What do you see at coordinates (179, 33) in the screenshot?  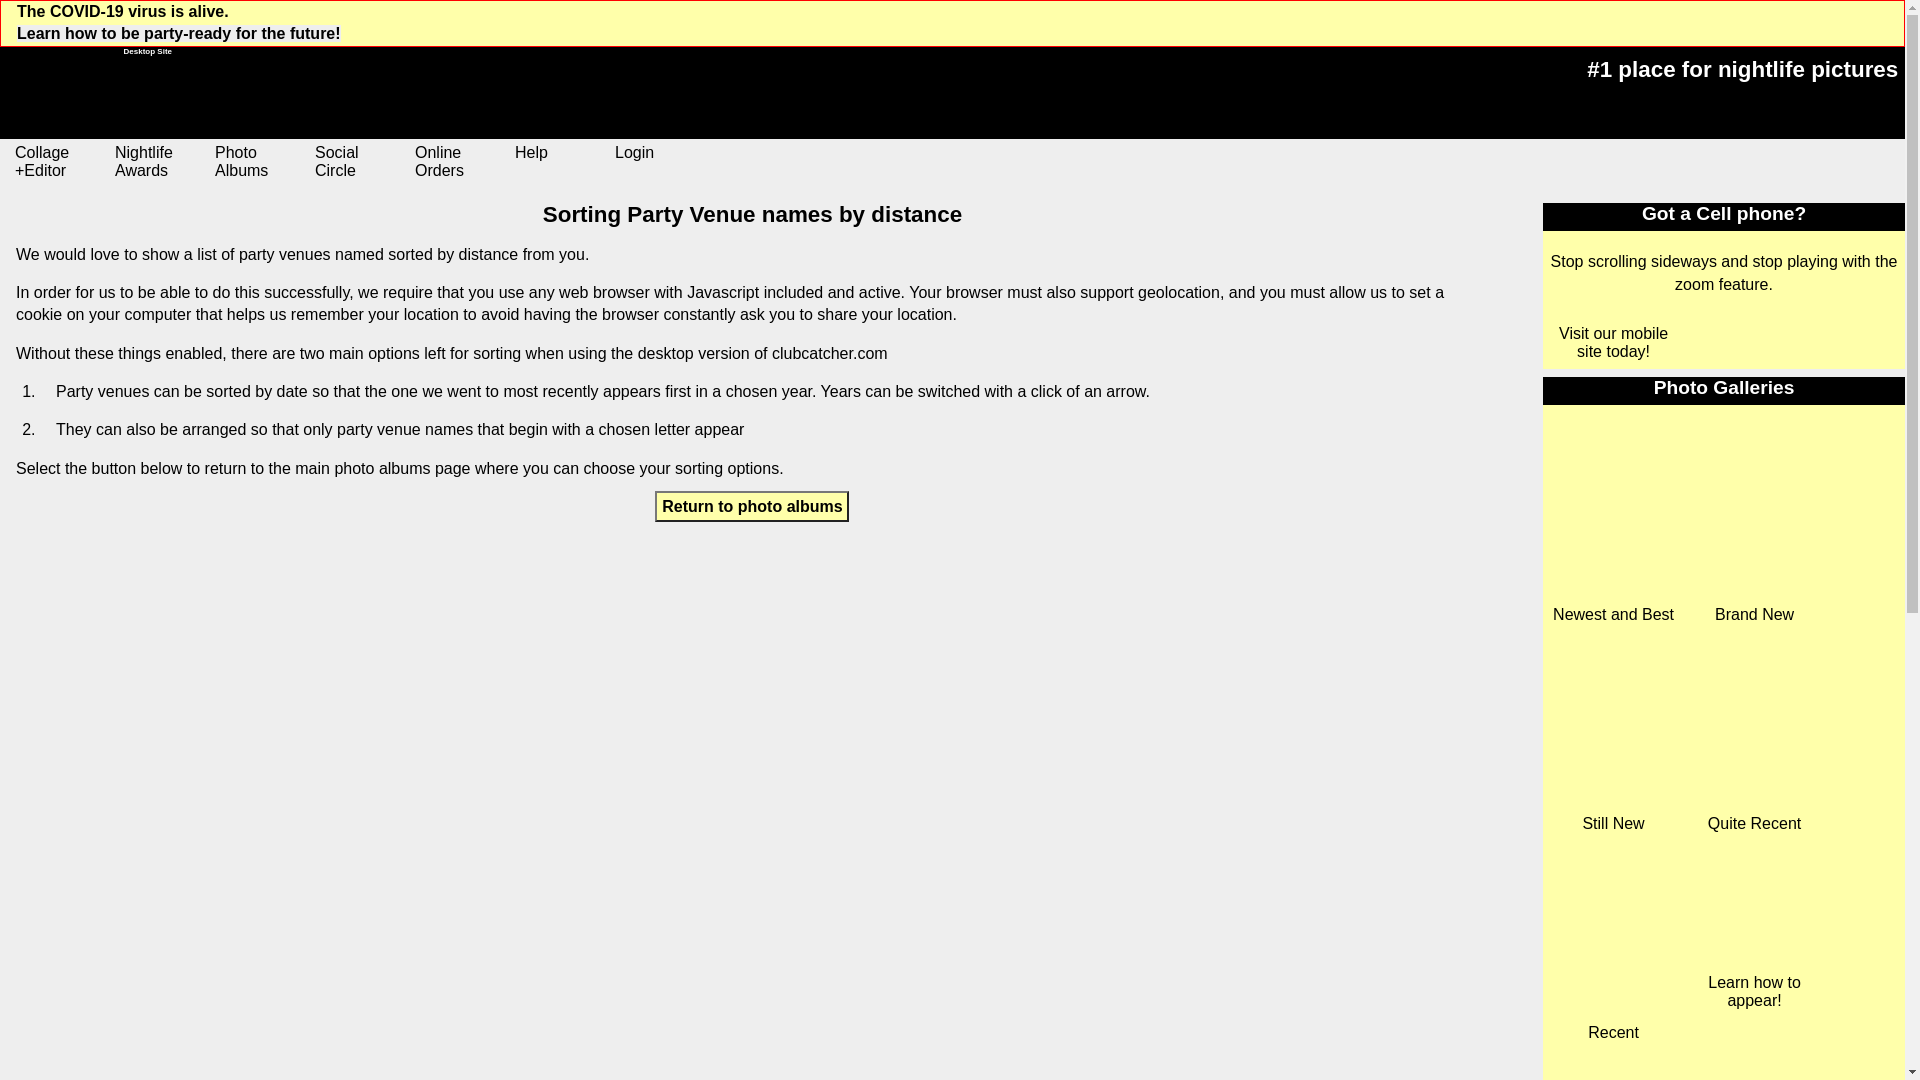 I see `Learn how to be party-ready for the future!` at bounding box center [179, 33].